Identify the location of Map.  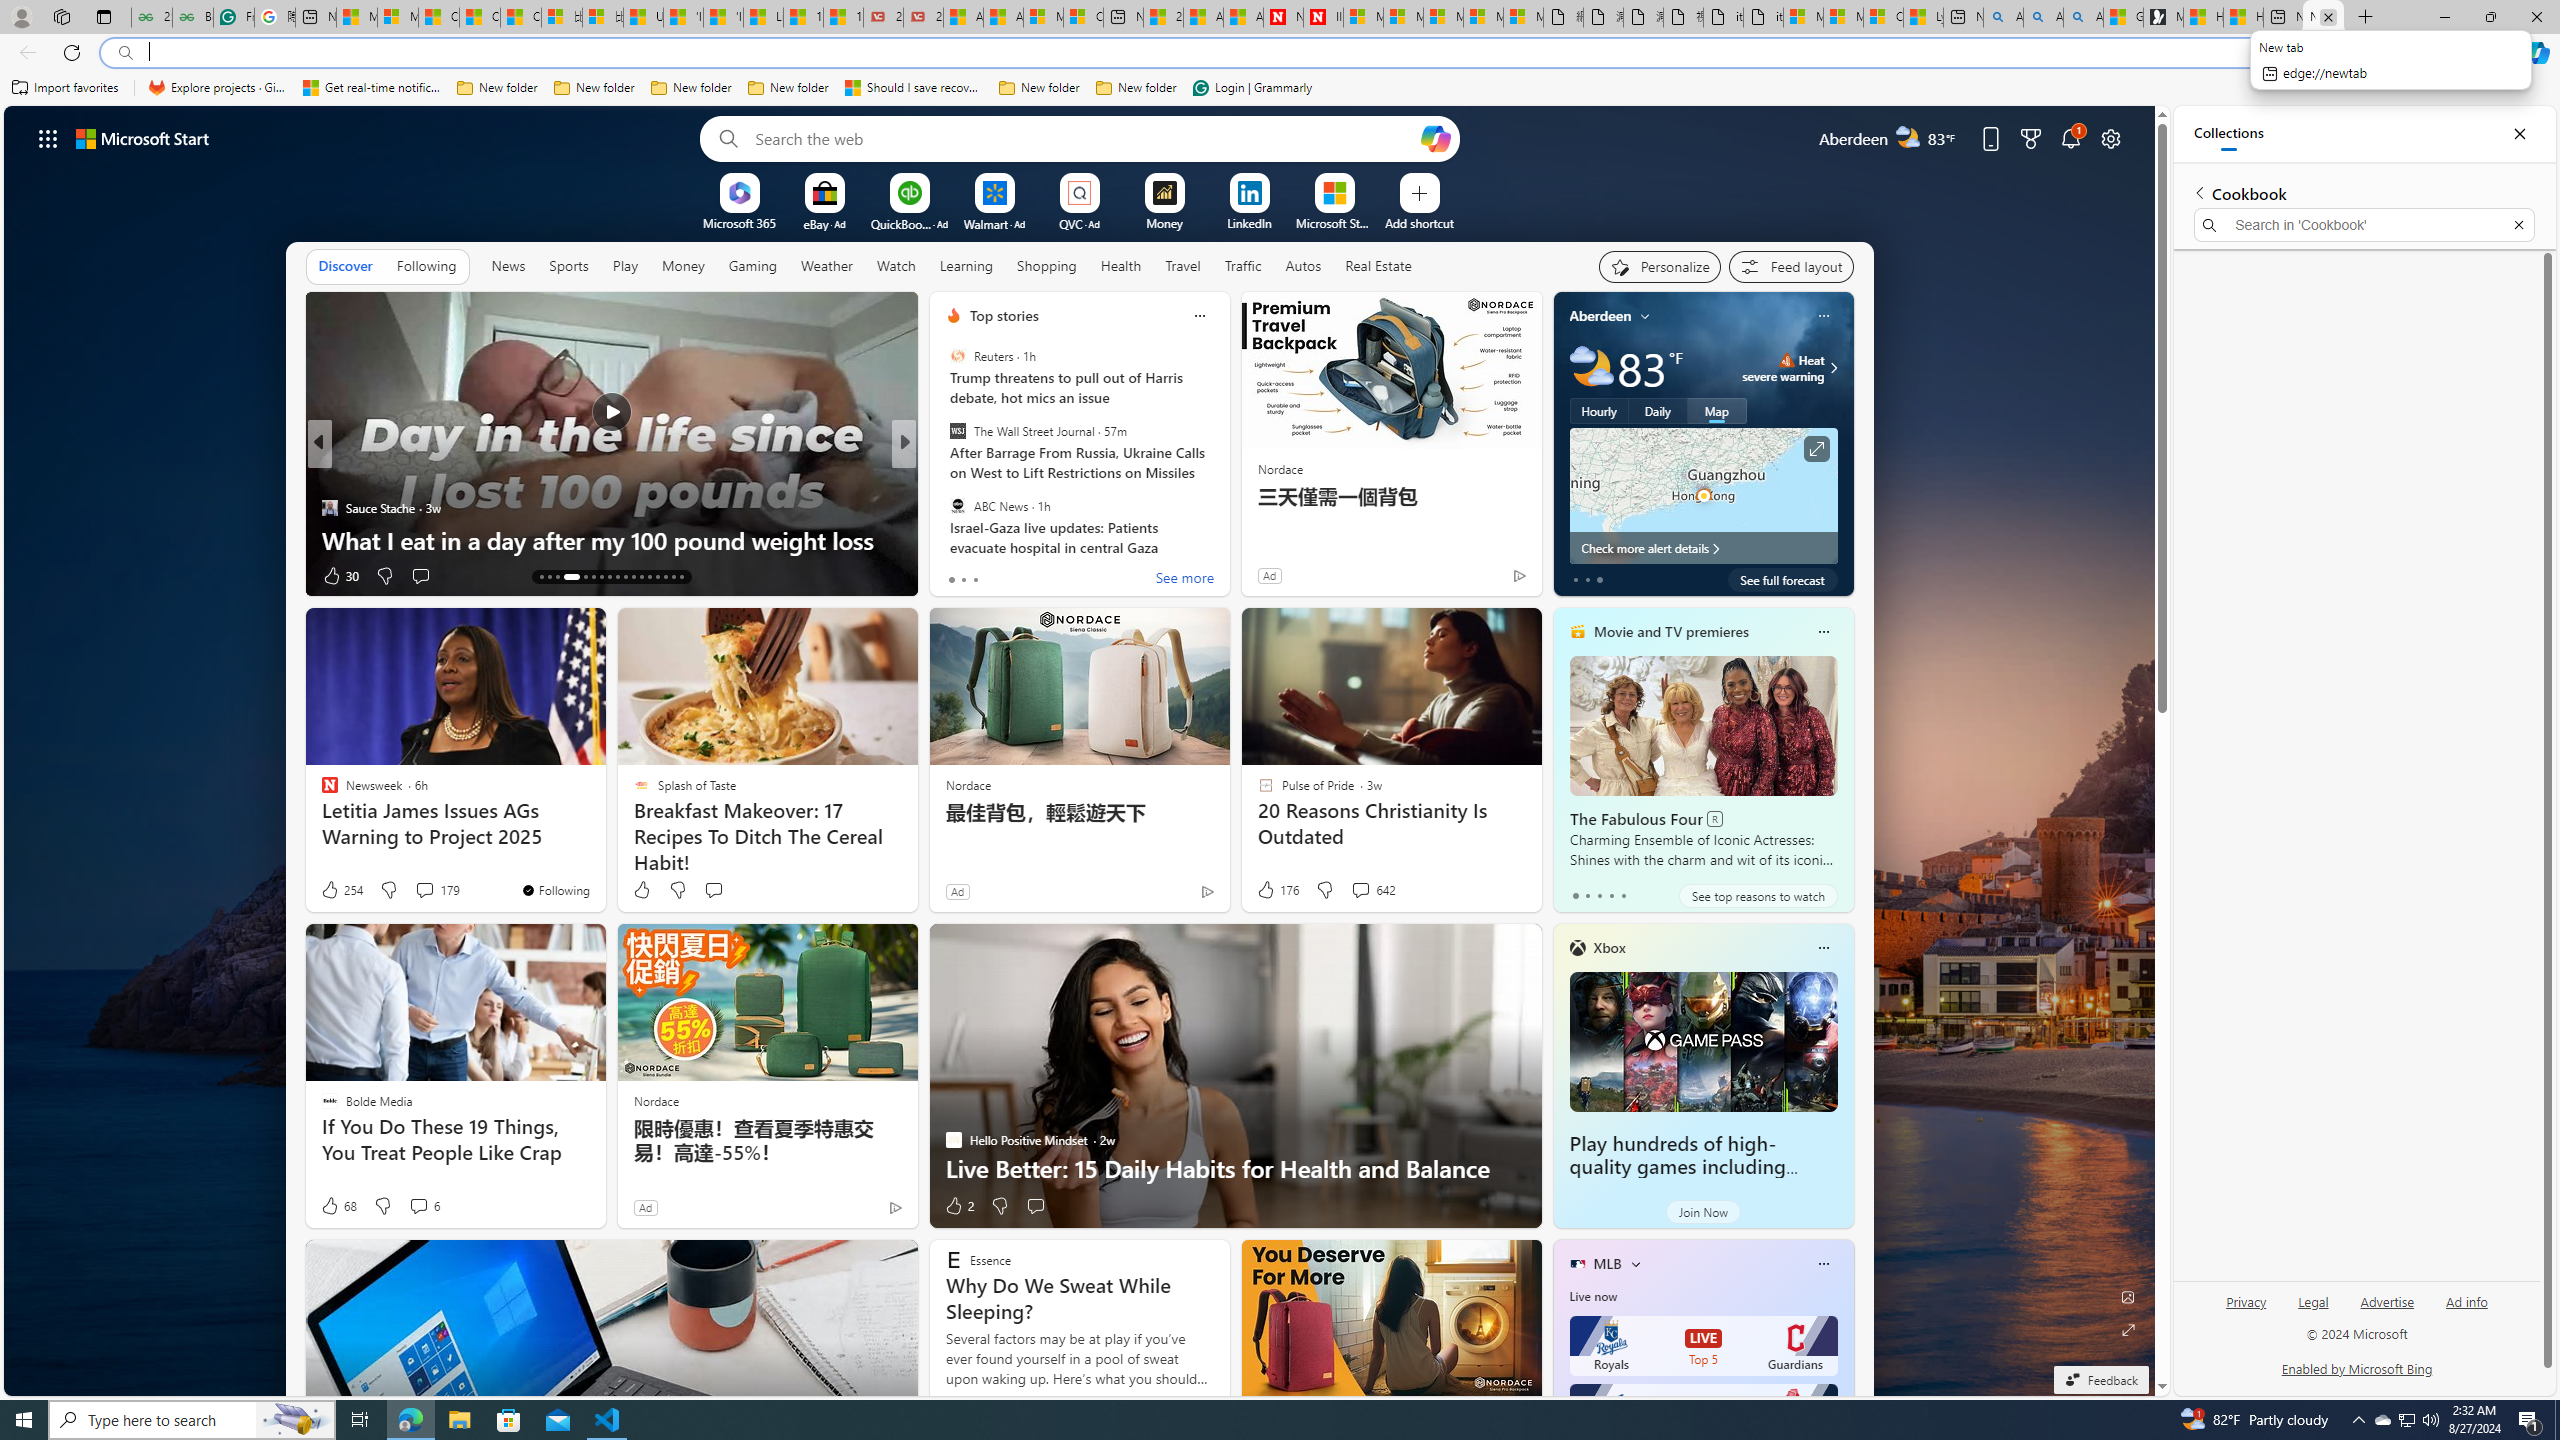
(1716, 410).